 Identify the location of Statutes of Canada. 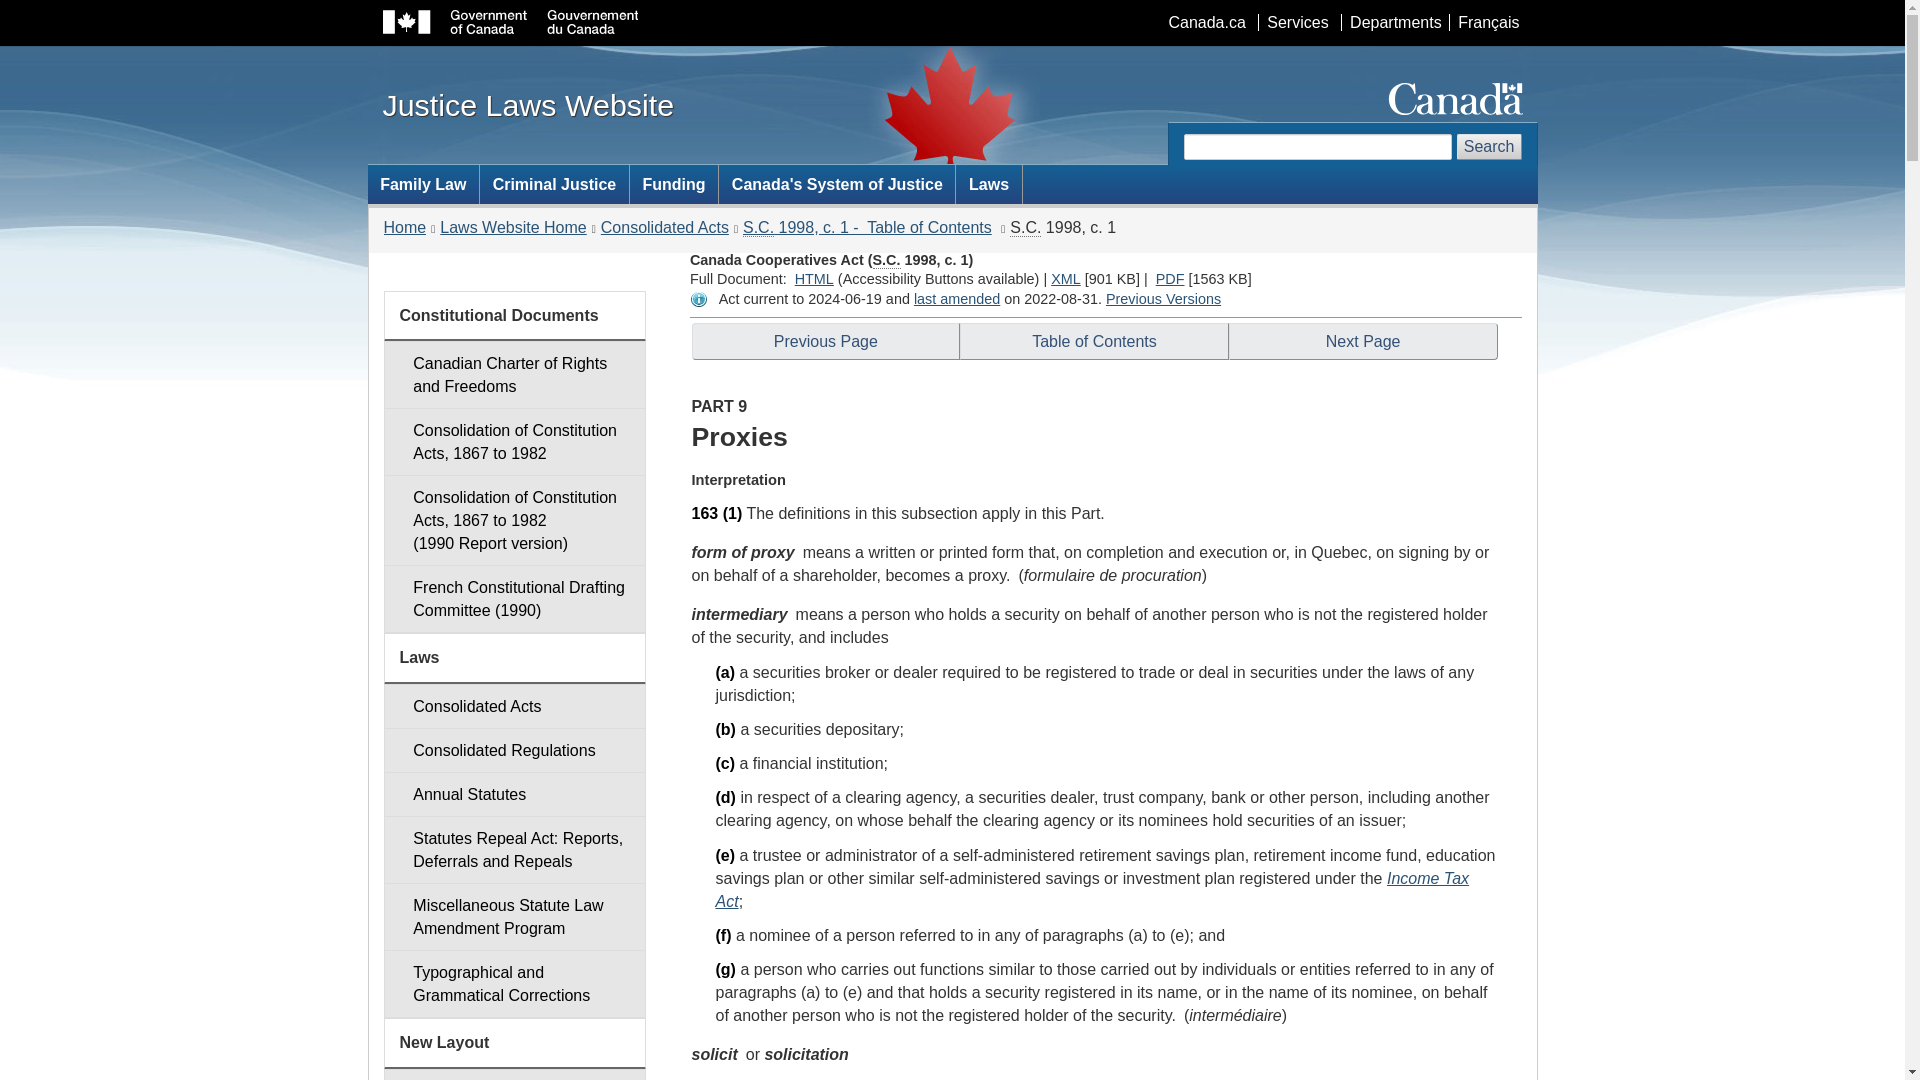
(1024, 228).